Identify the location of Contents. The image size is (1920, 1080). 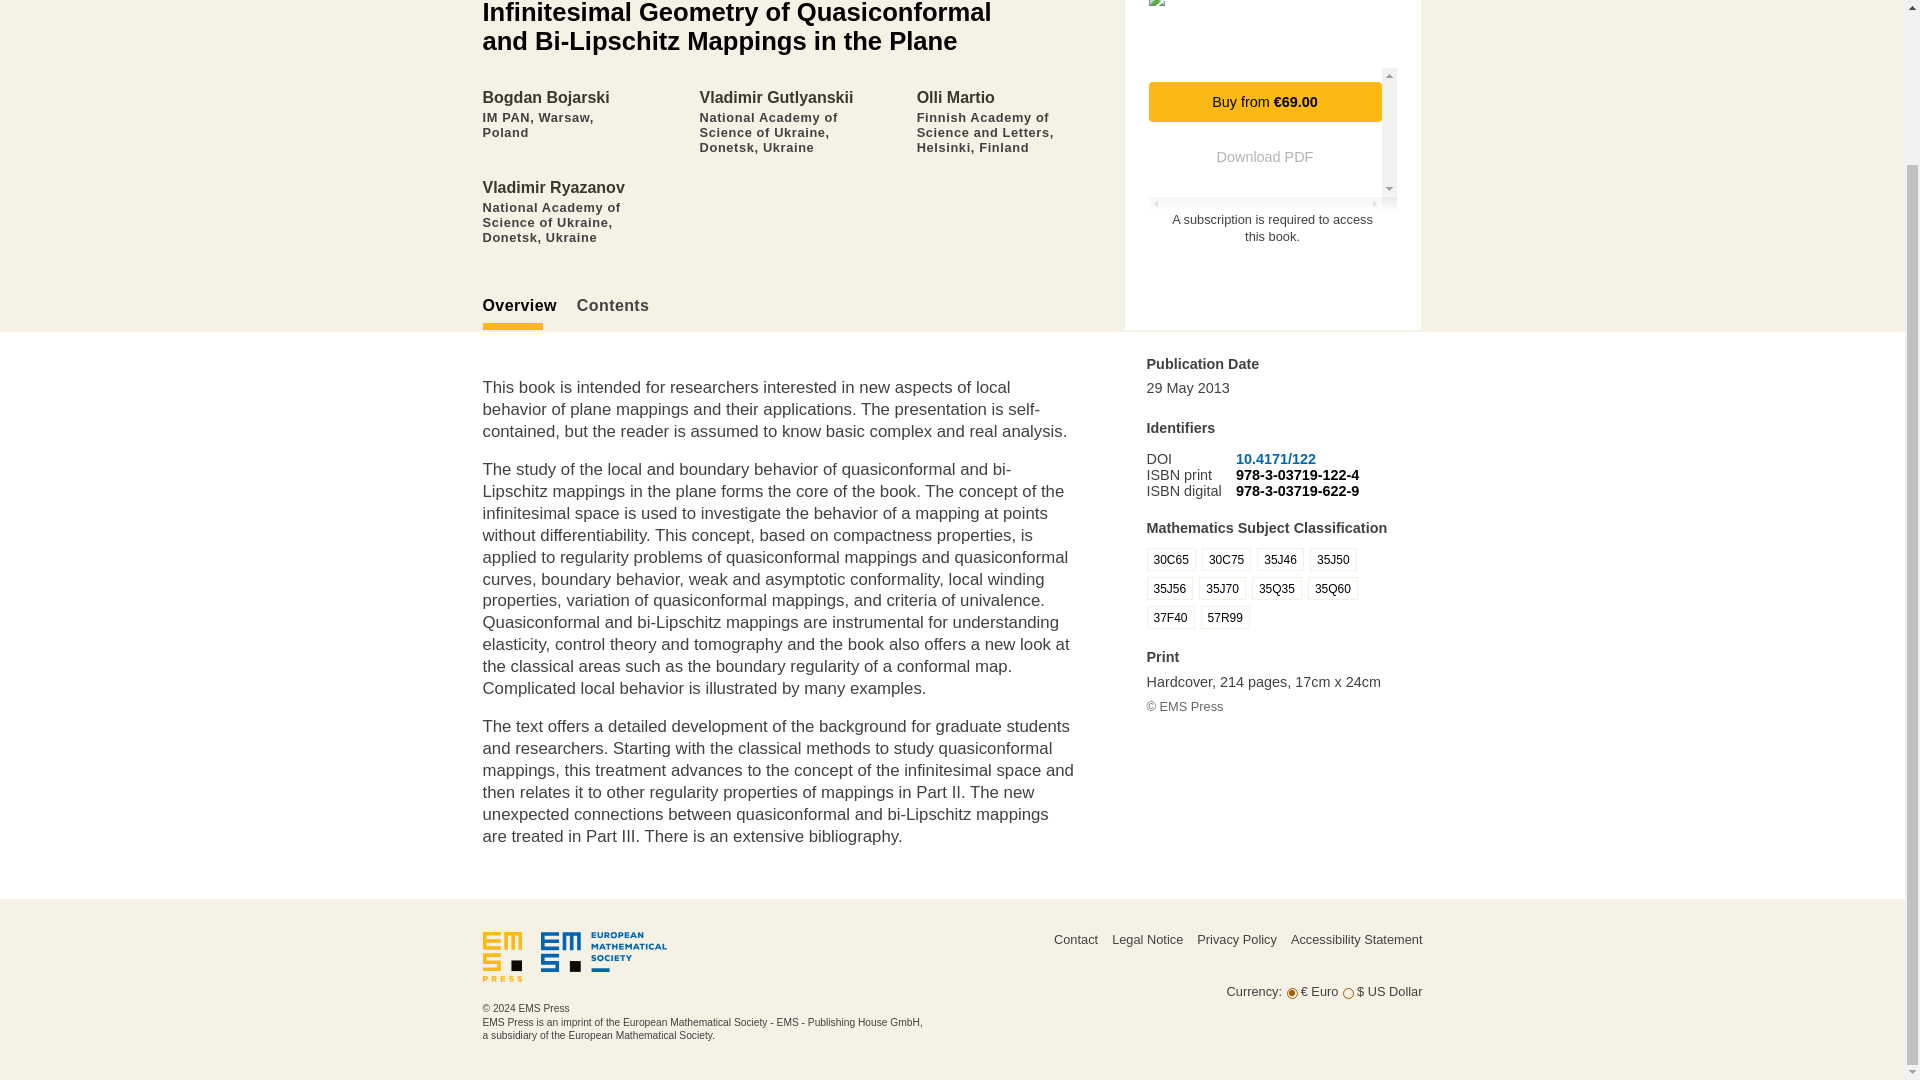
(624, 306).